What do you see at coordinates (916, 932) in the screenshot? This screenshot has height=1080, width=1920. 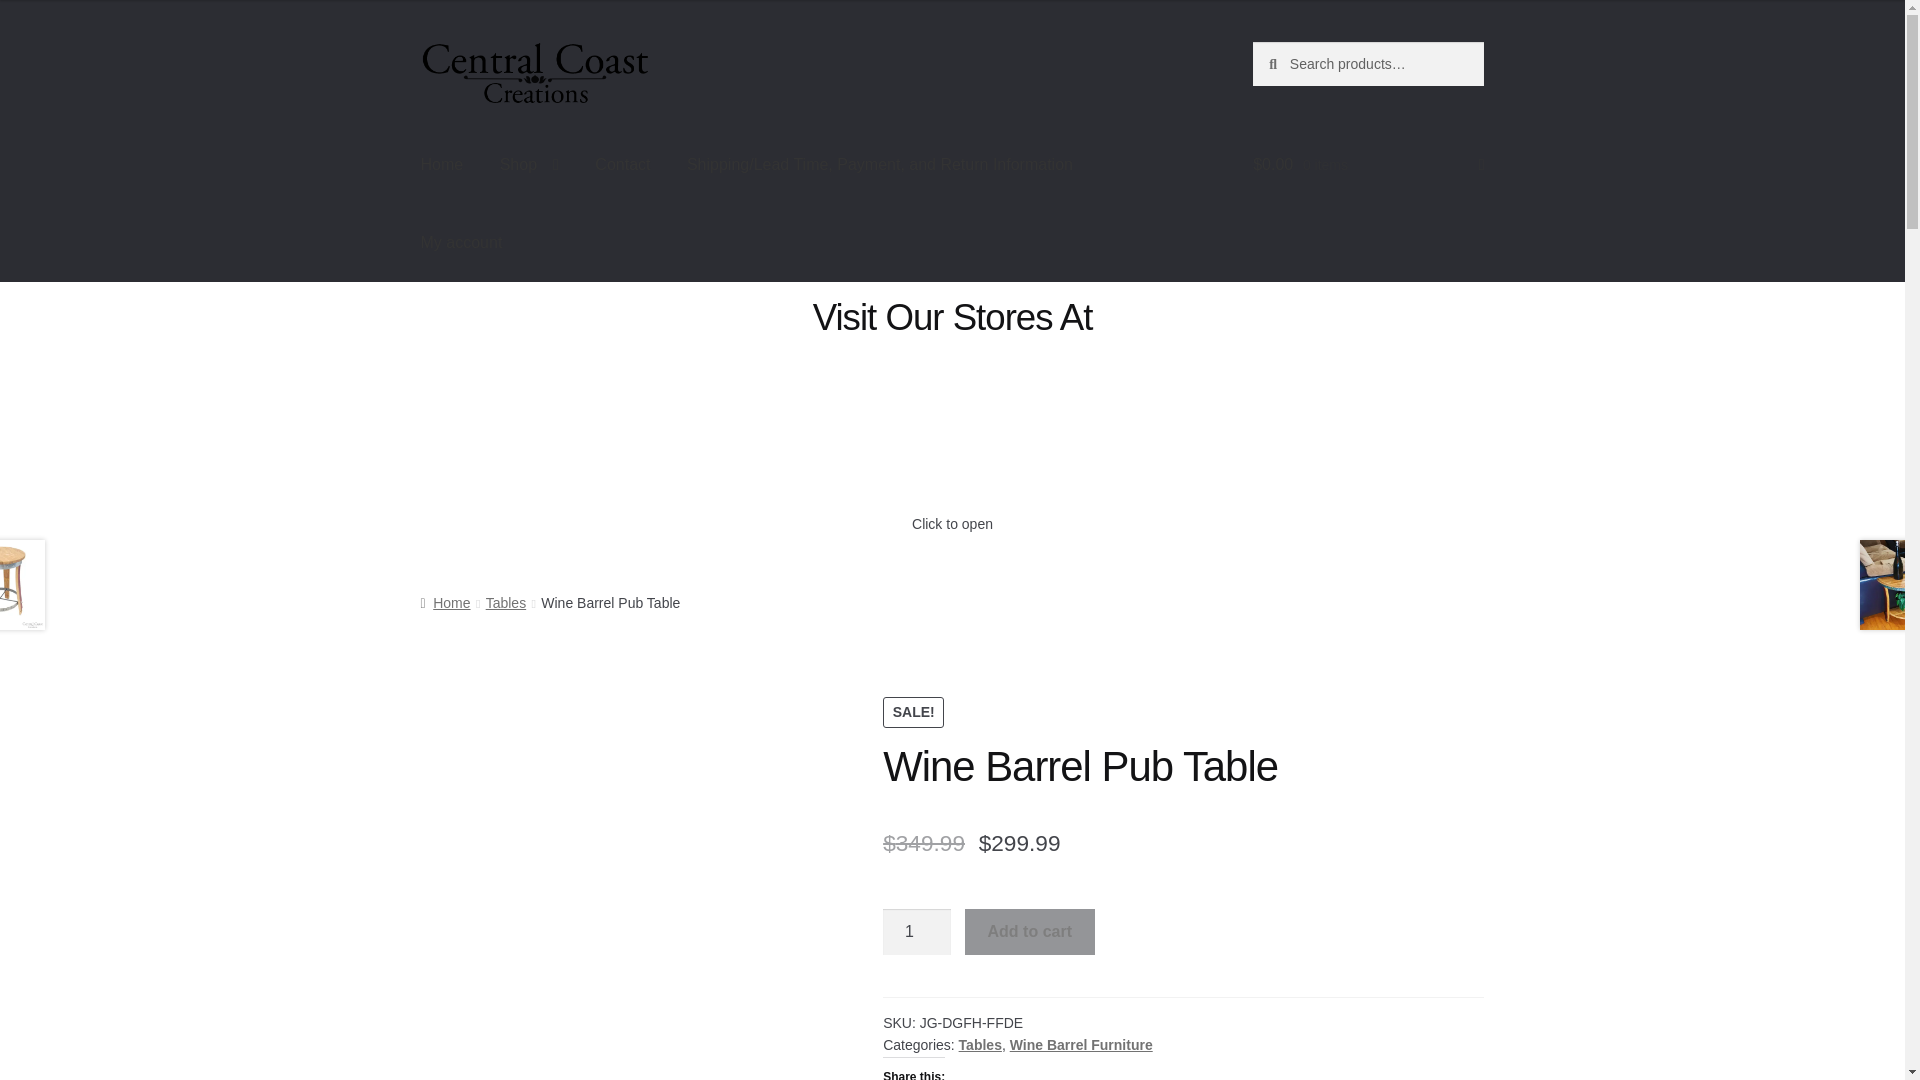 I see `1` at bounding box center [916, 932].